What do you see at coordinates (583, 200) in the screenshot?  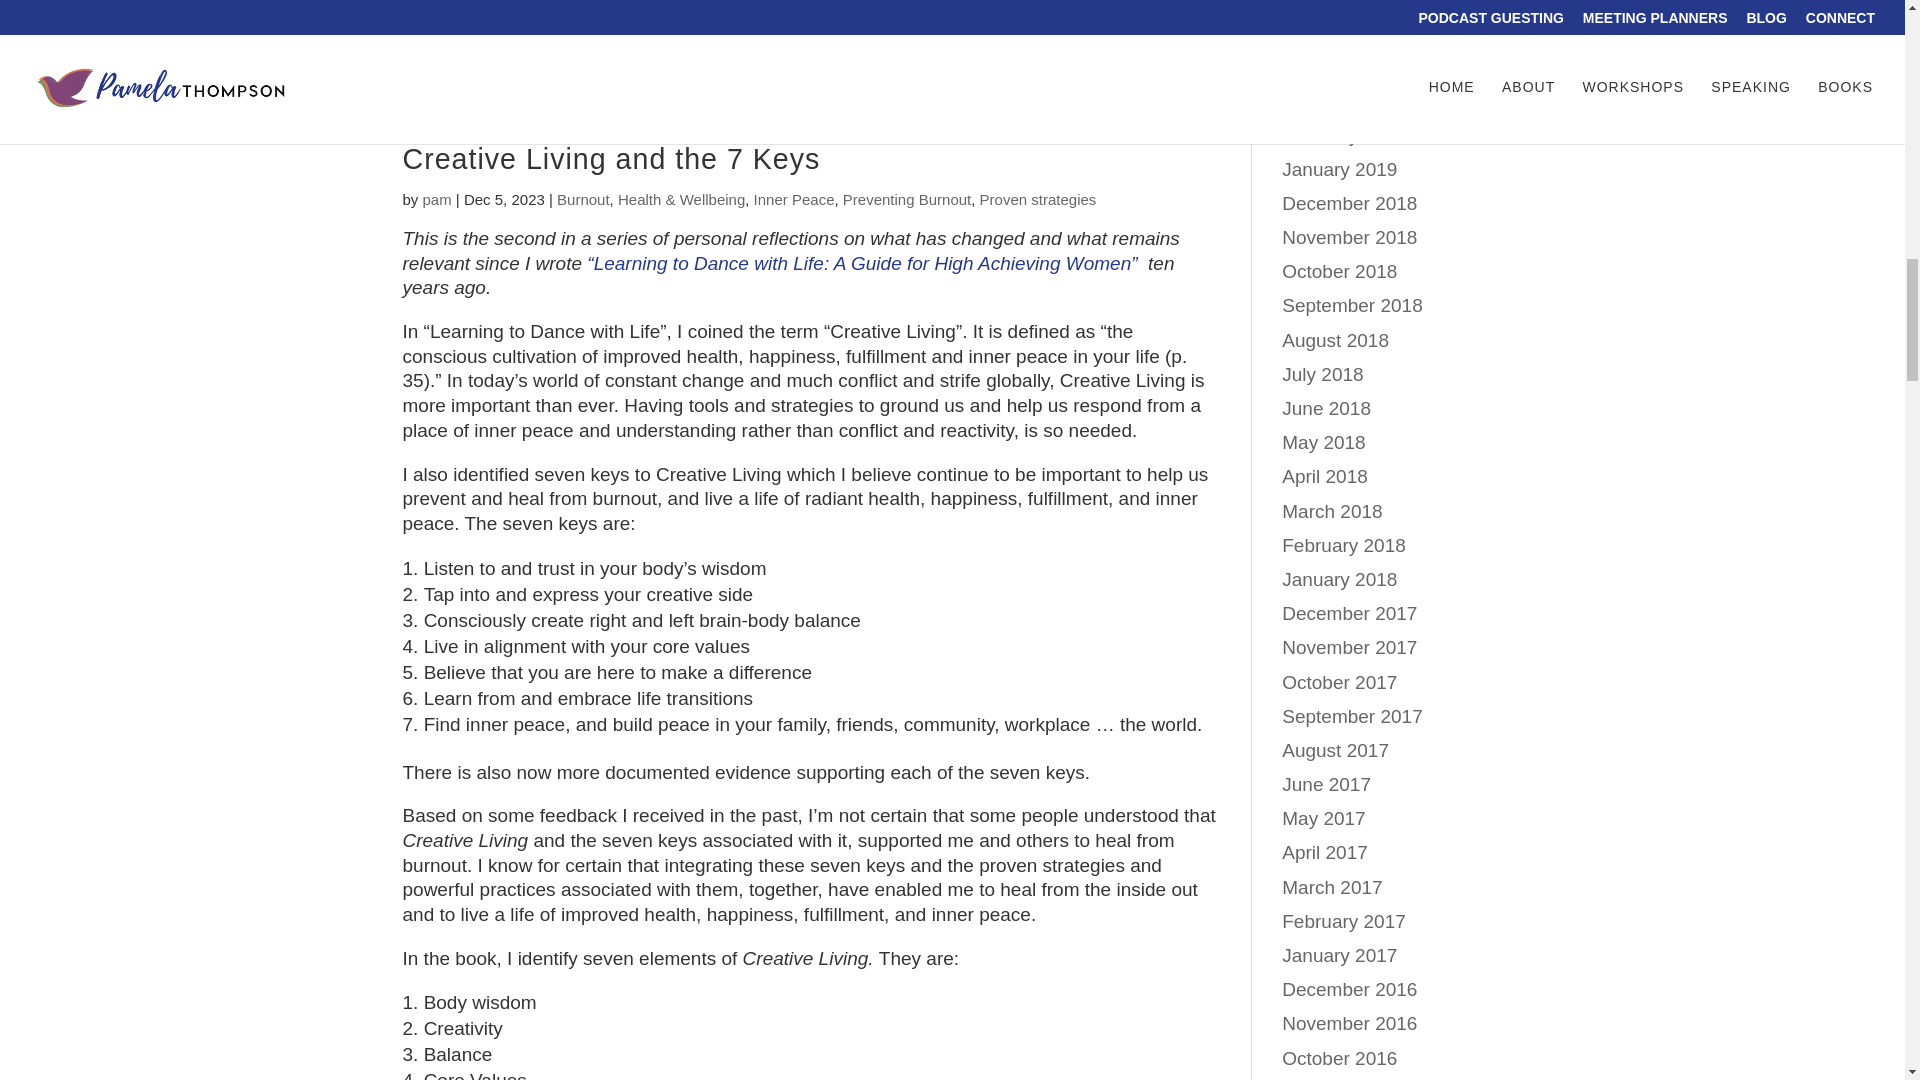 I see `Burnout` at bounding box center [583, 200].